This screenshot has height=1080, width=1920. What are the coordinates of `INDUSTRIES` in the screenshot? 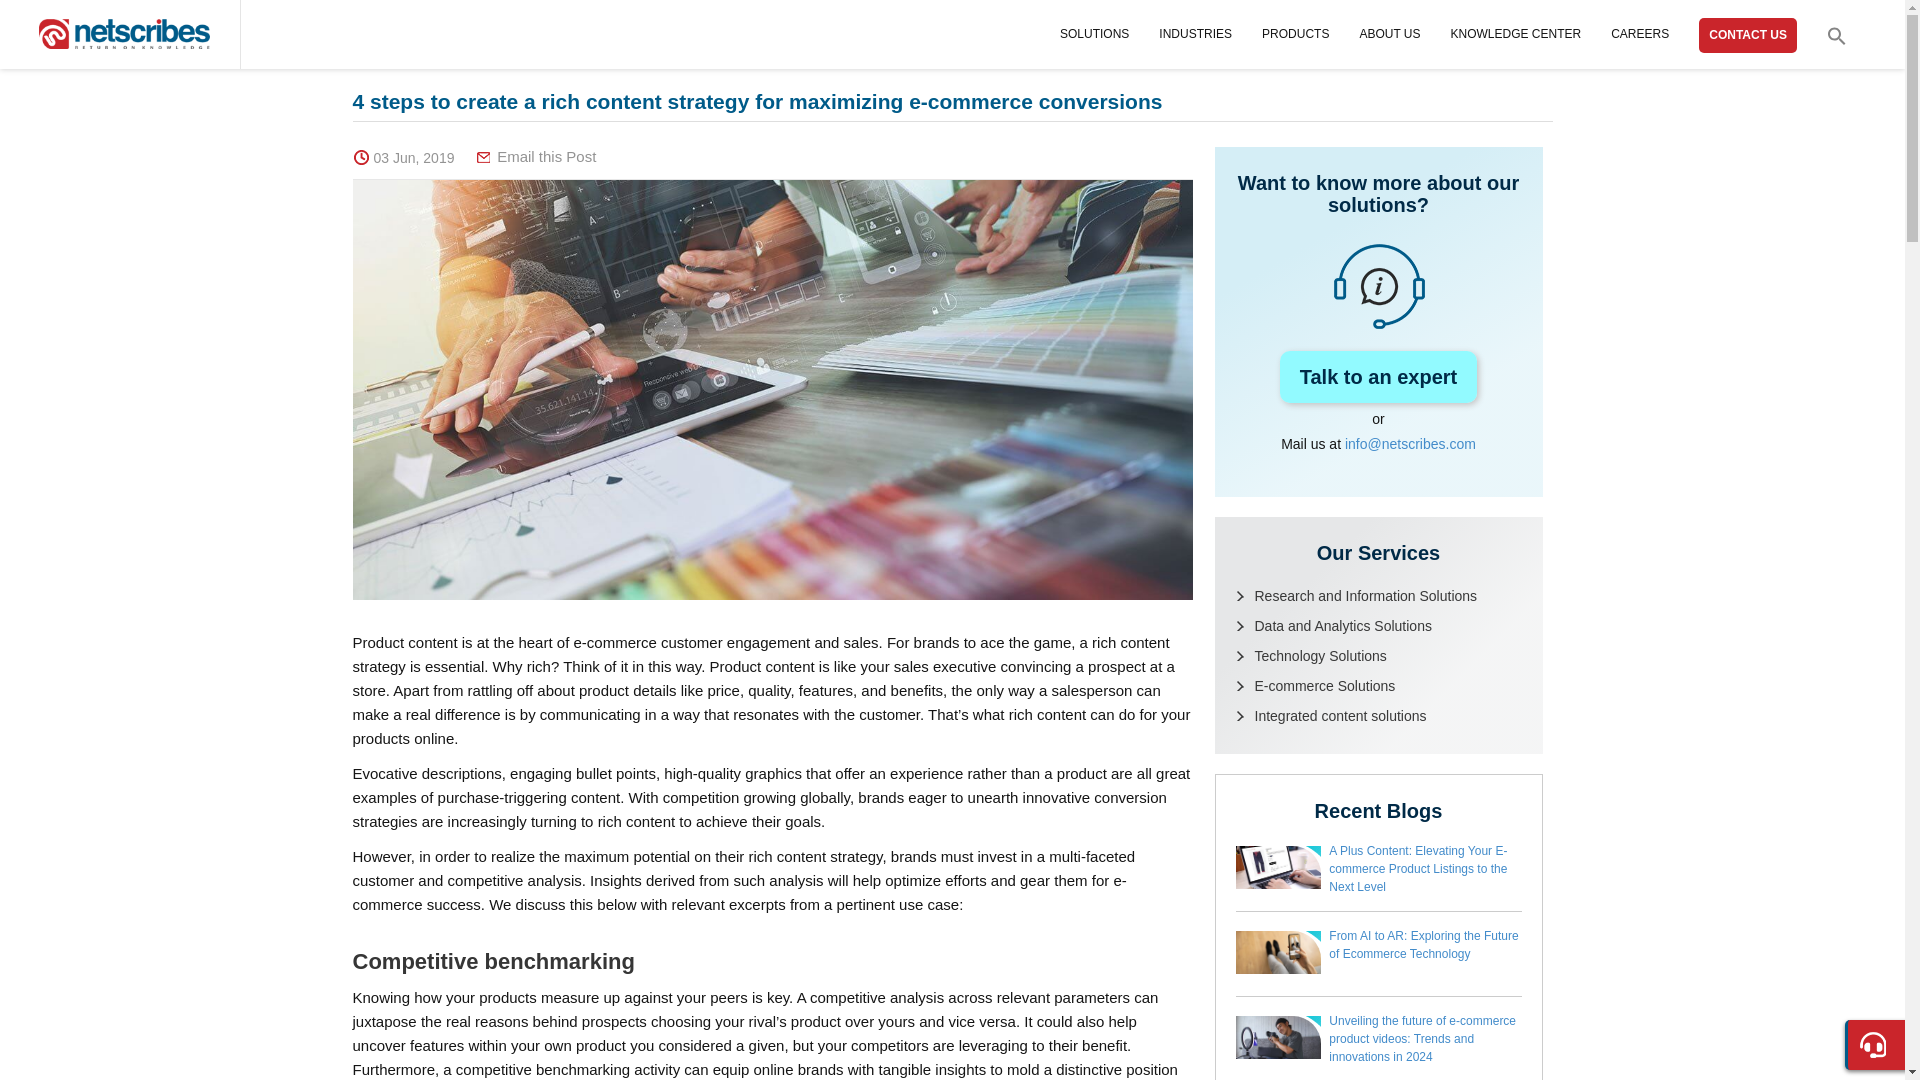 It's located at (1196, 34).